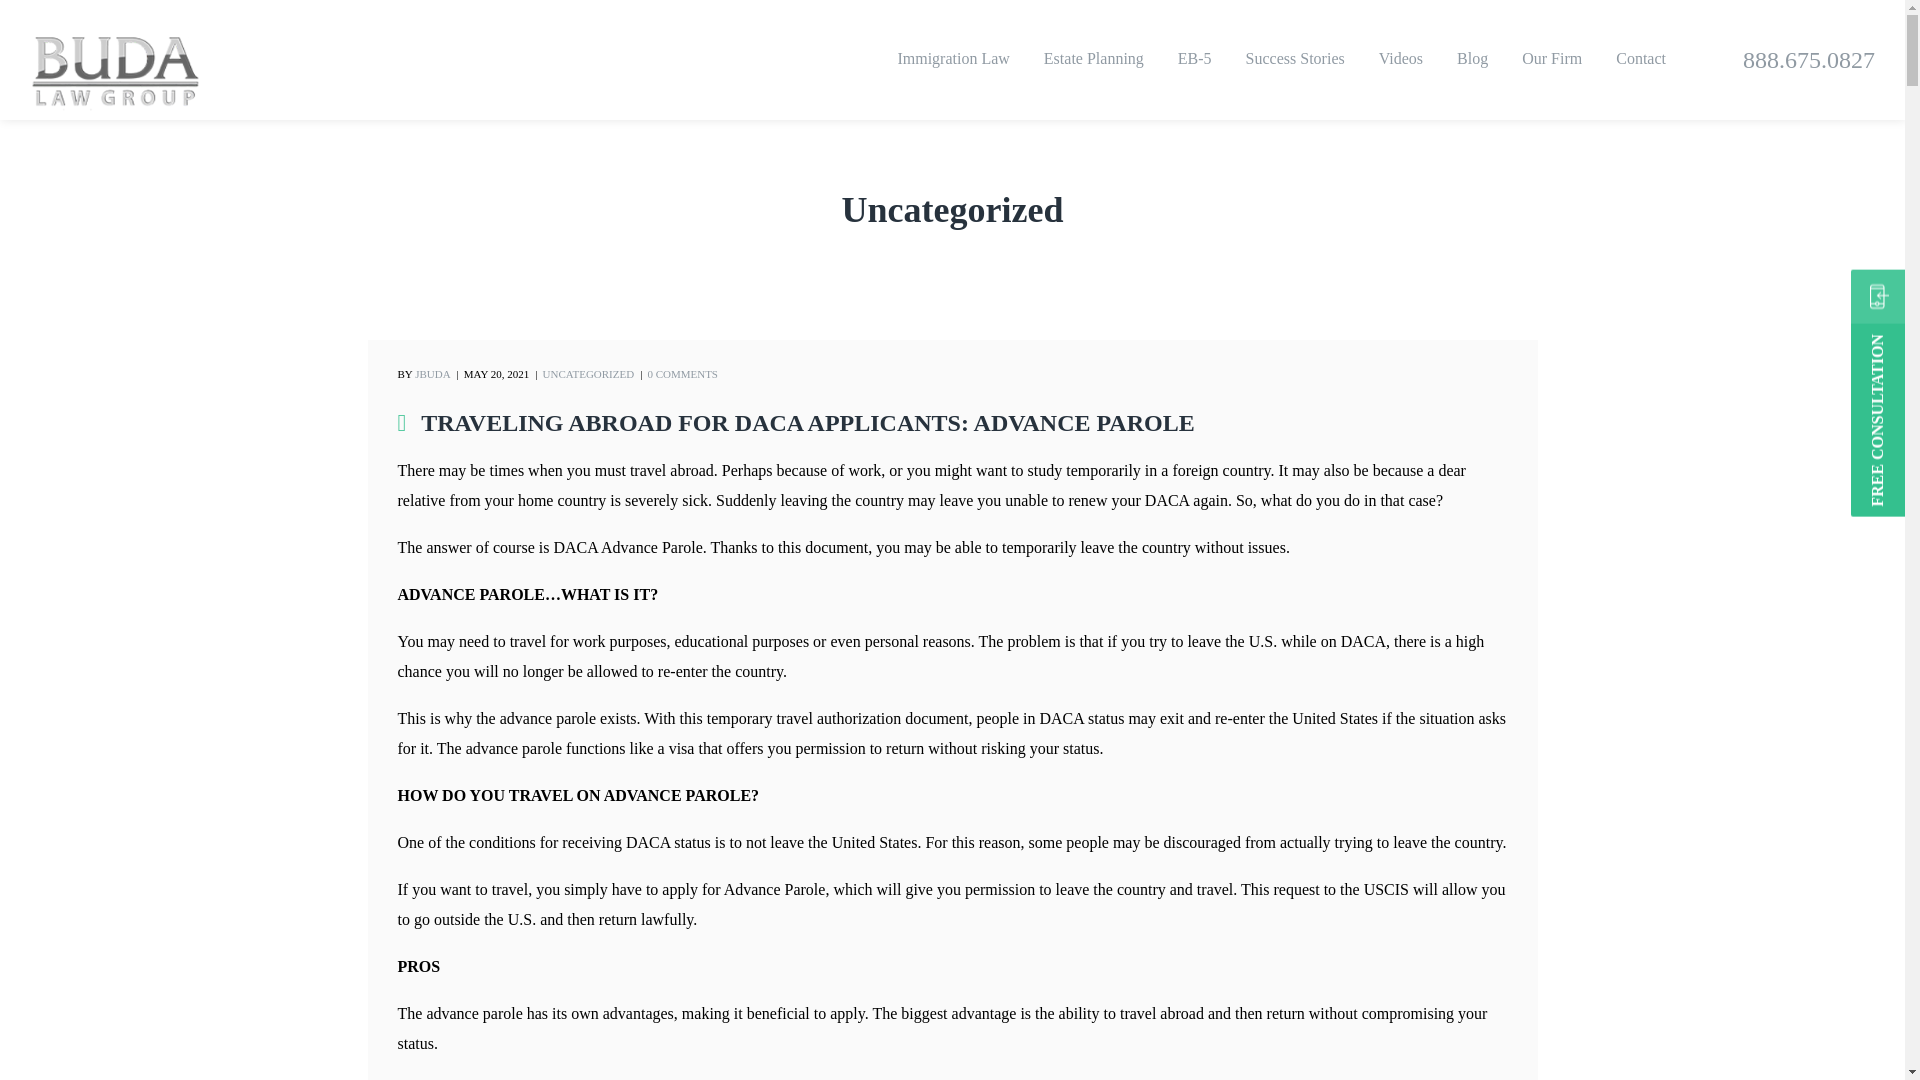 The image size is (1920, 1080). What do you see at coordinates (432, 374) in the screenshot?
I see `JBUDA` at bounding box center [432, 374].